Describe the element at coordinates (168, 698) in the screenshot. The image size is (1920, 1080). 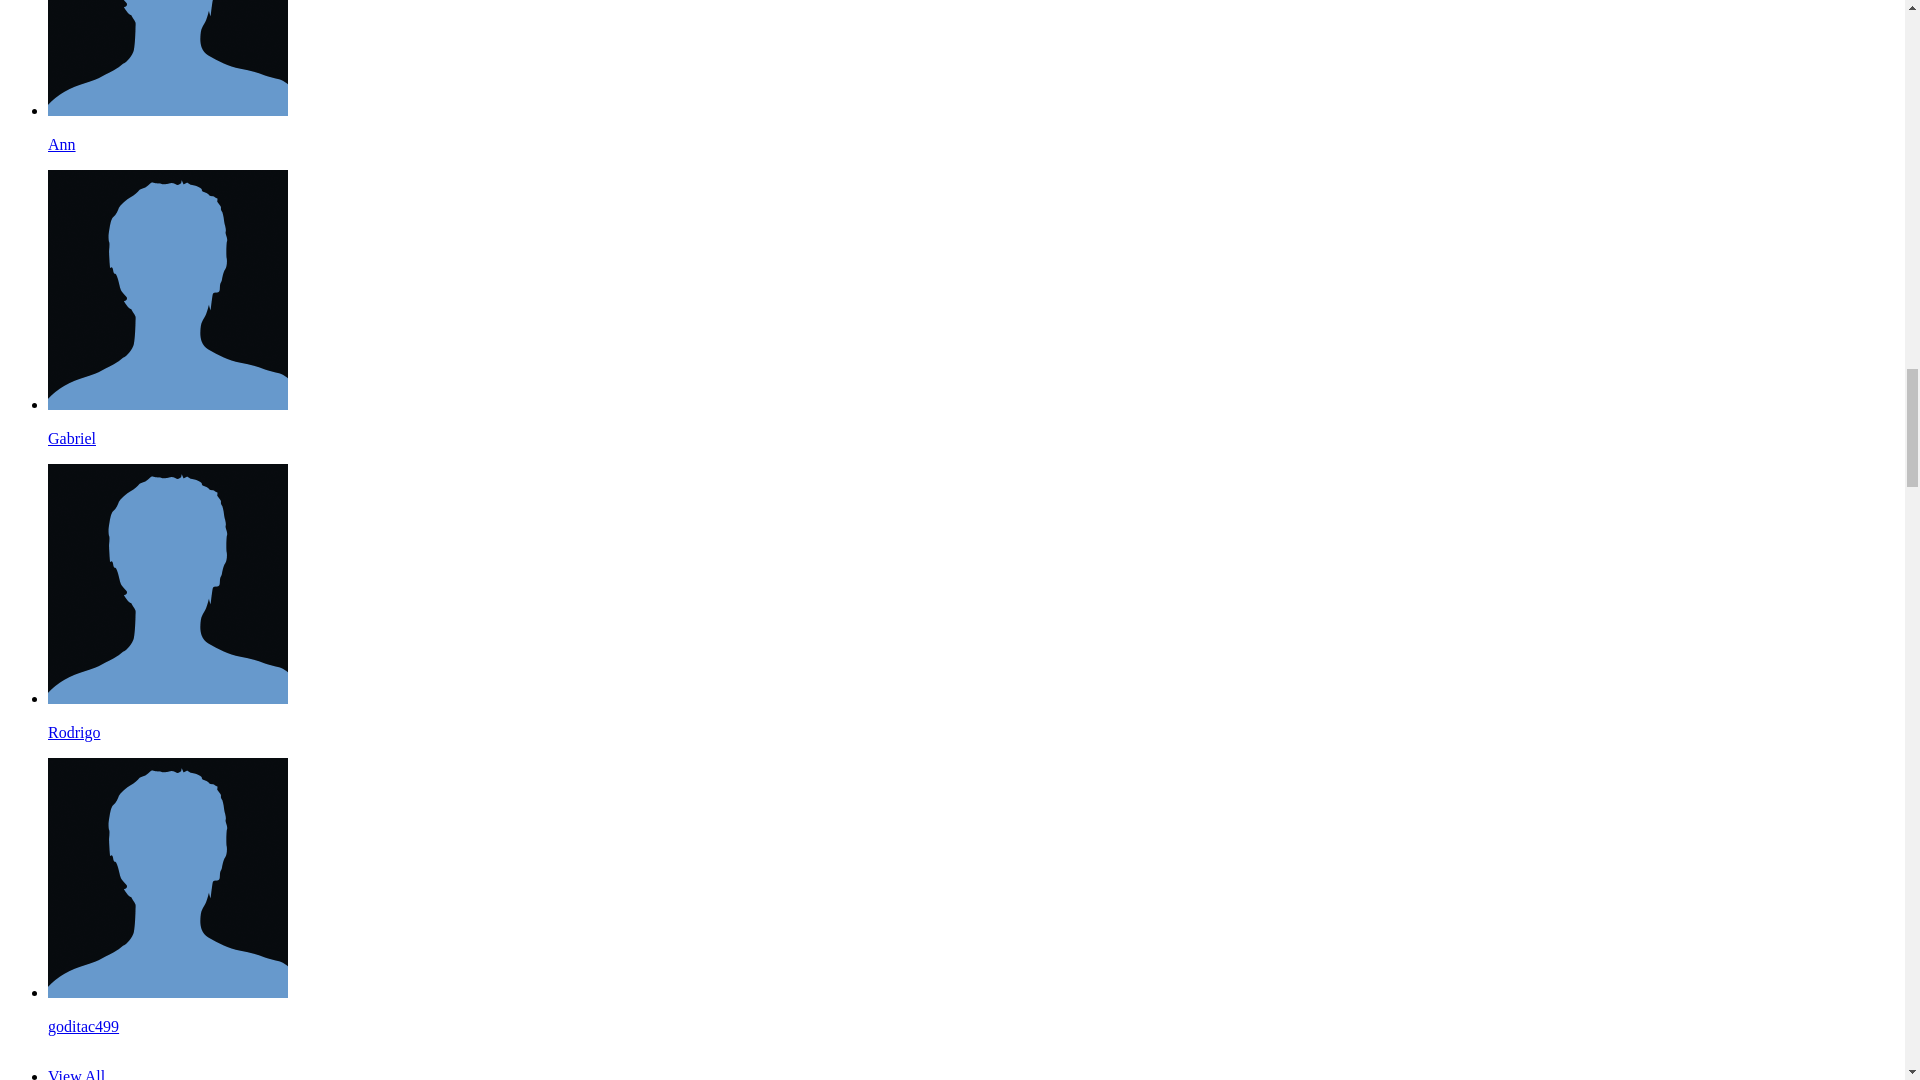
I see `Rodrigo` at that location.